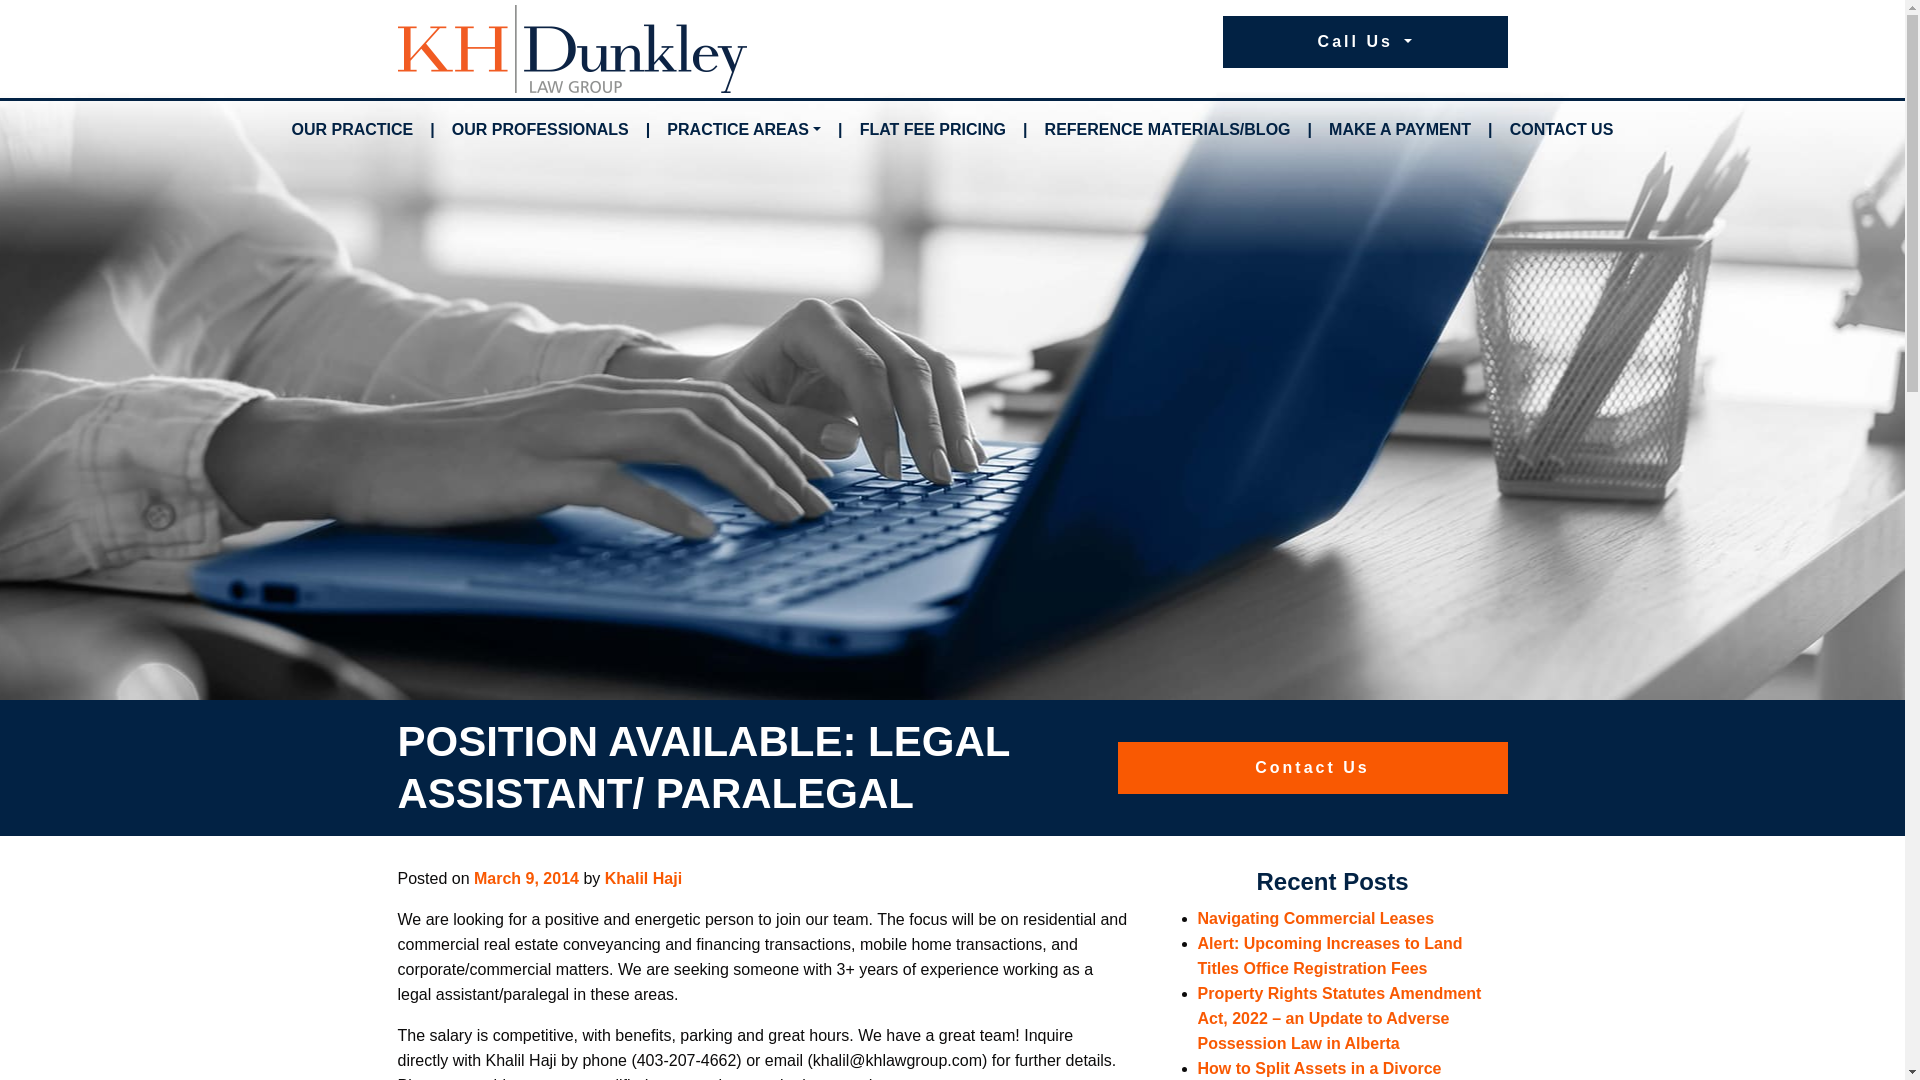 The image size is (1920, 1080). I want to click on MAKE A PAYMENT, so click(1399, 130).